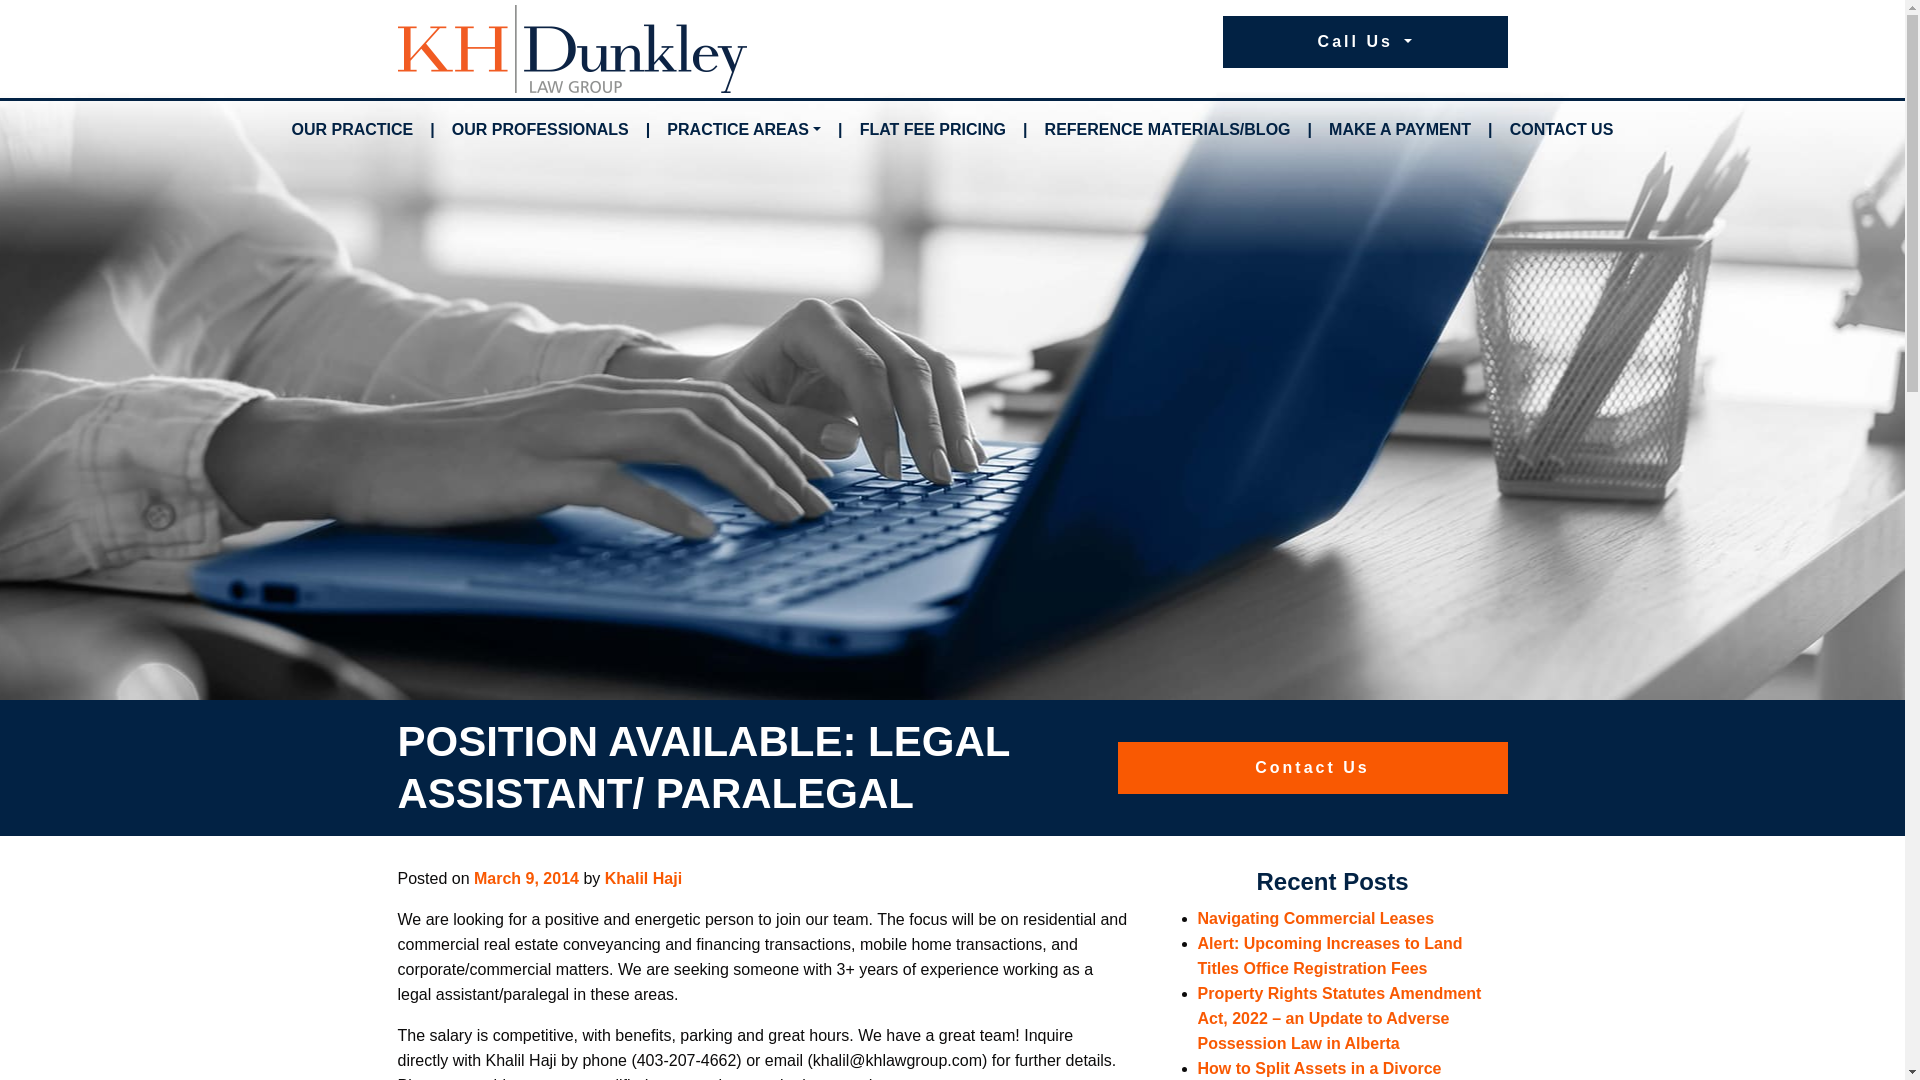 The image size is (1920, 1080). I want to click on MAKE A PAYMENT, so click(1399, 130).